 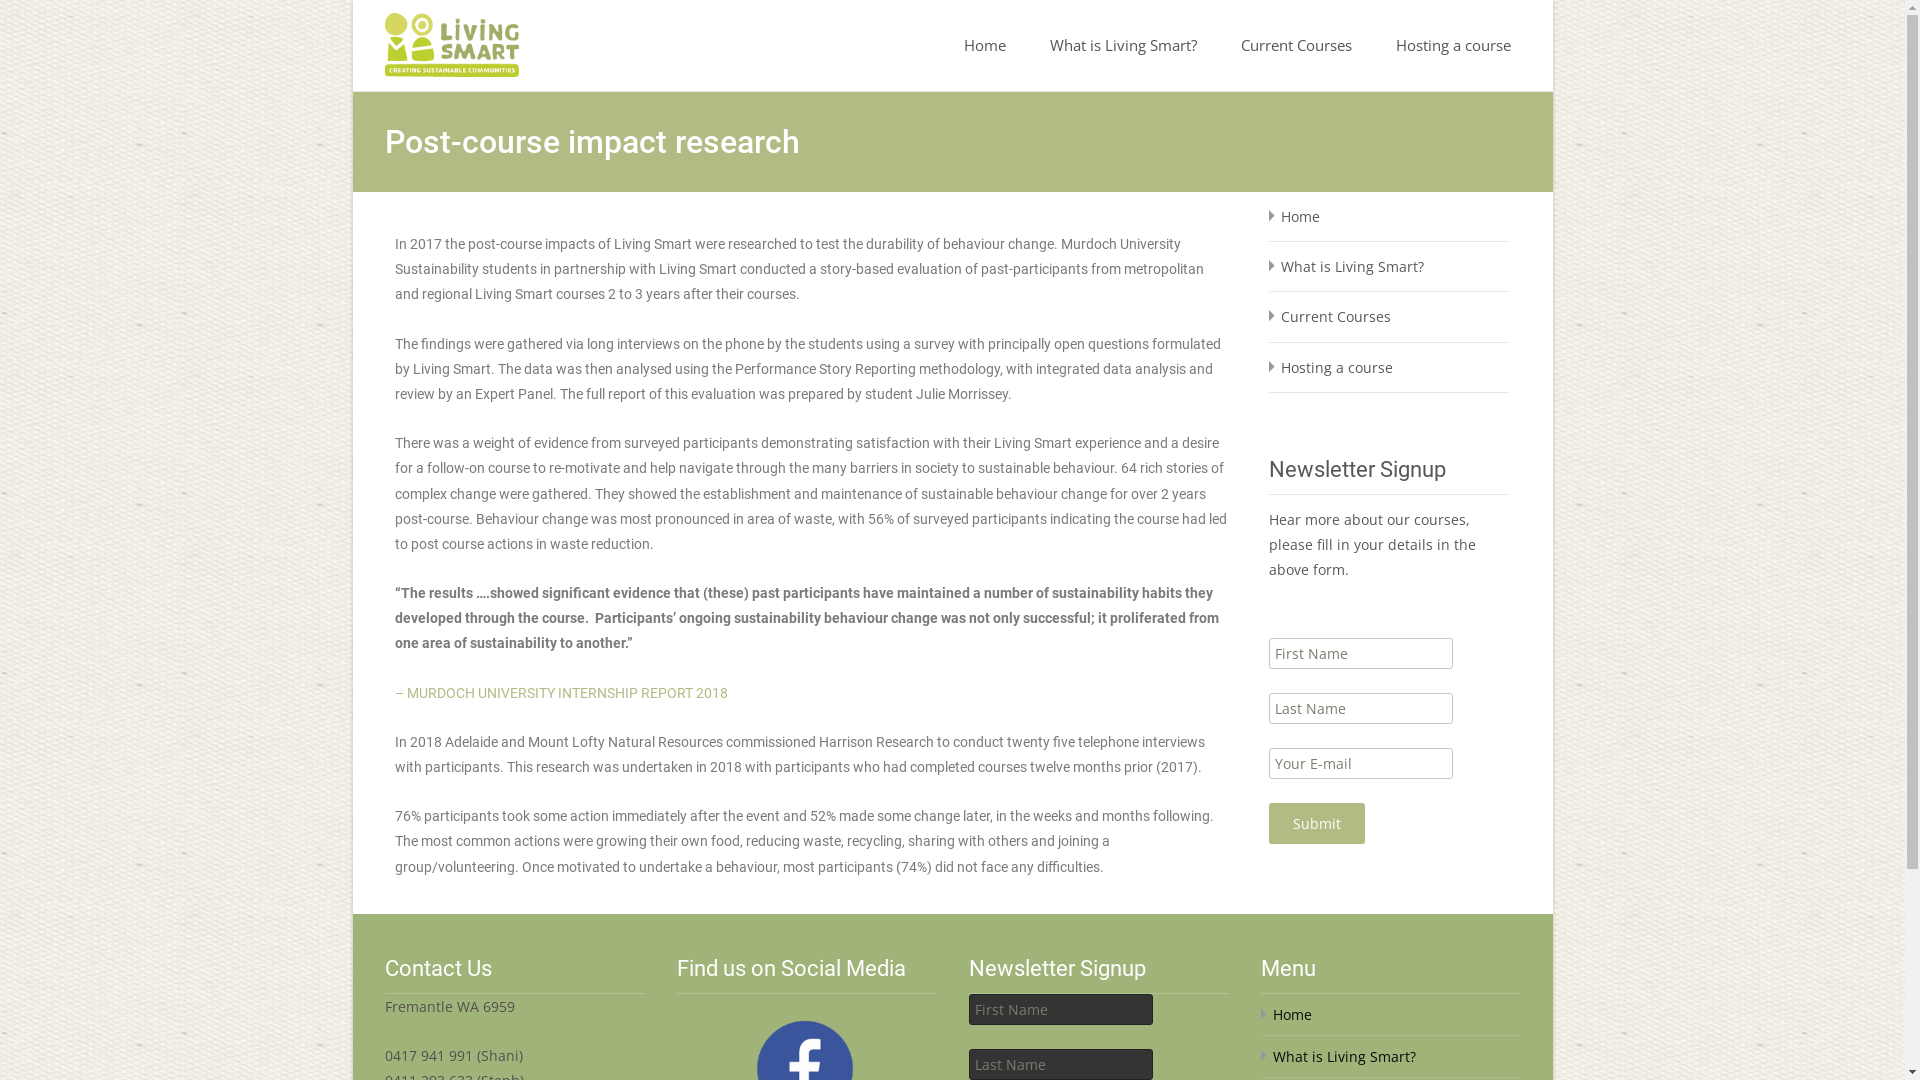 I want to click on Submit, so click(x=1316, y=824).